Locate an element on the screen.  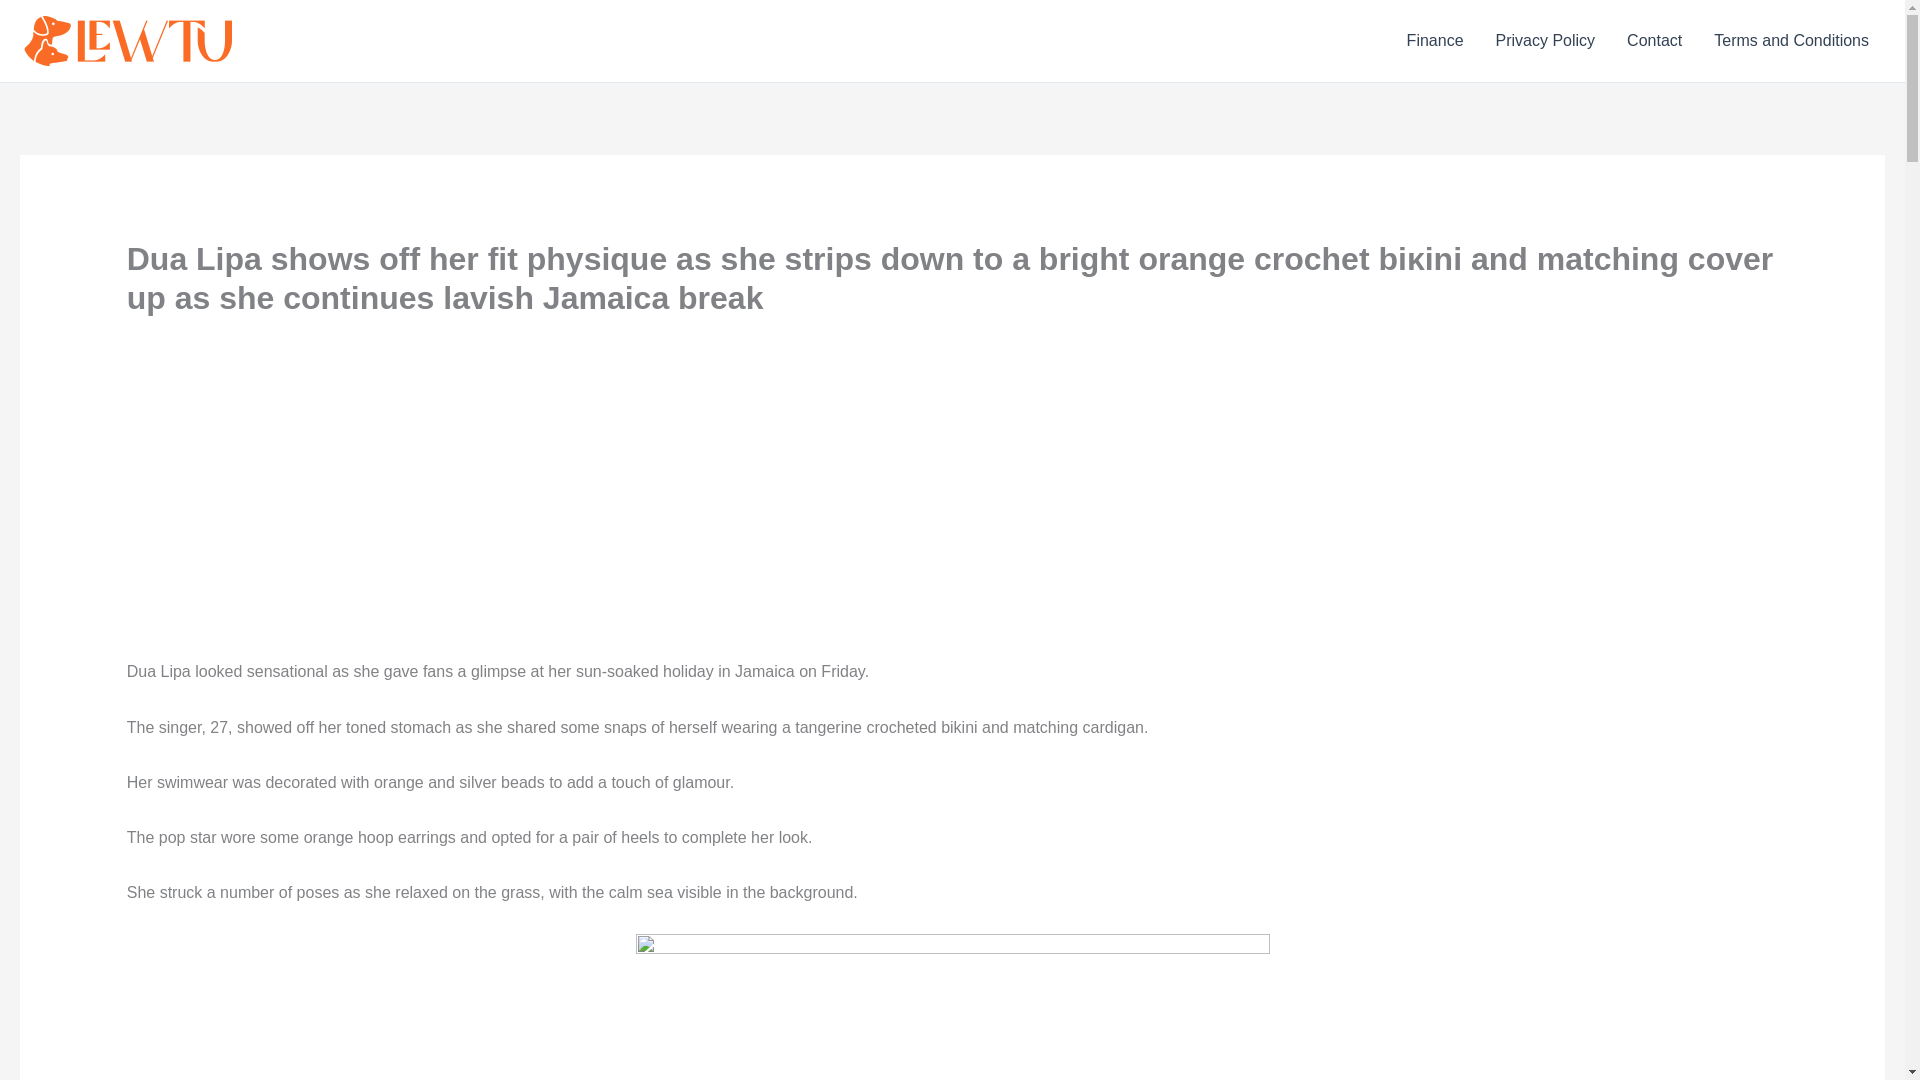
Finance is located at coordinates (1435, 41).